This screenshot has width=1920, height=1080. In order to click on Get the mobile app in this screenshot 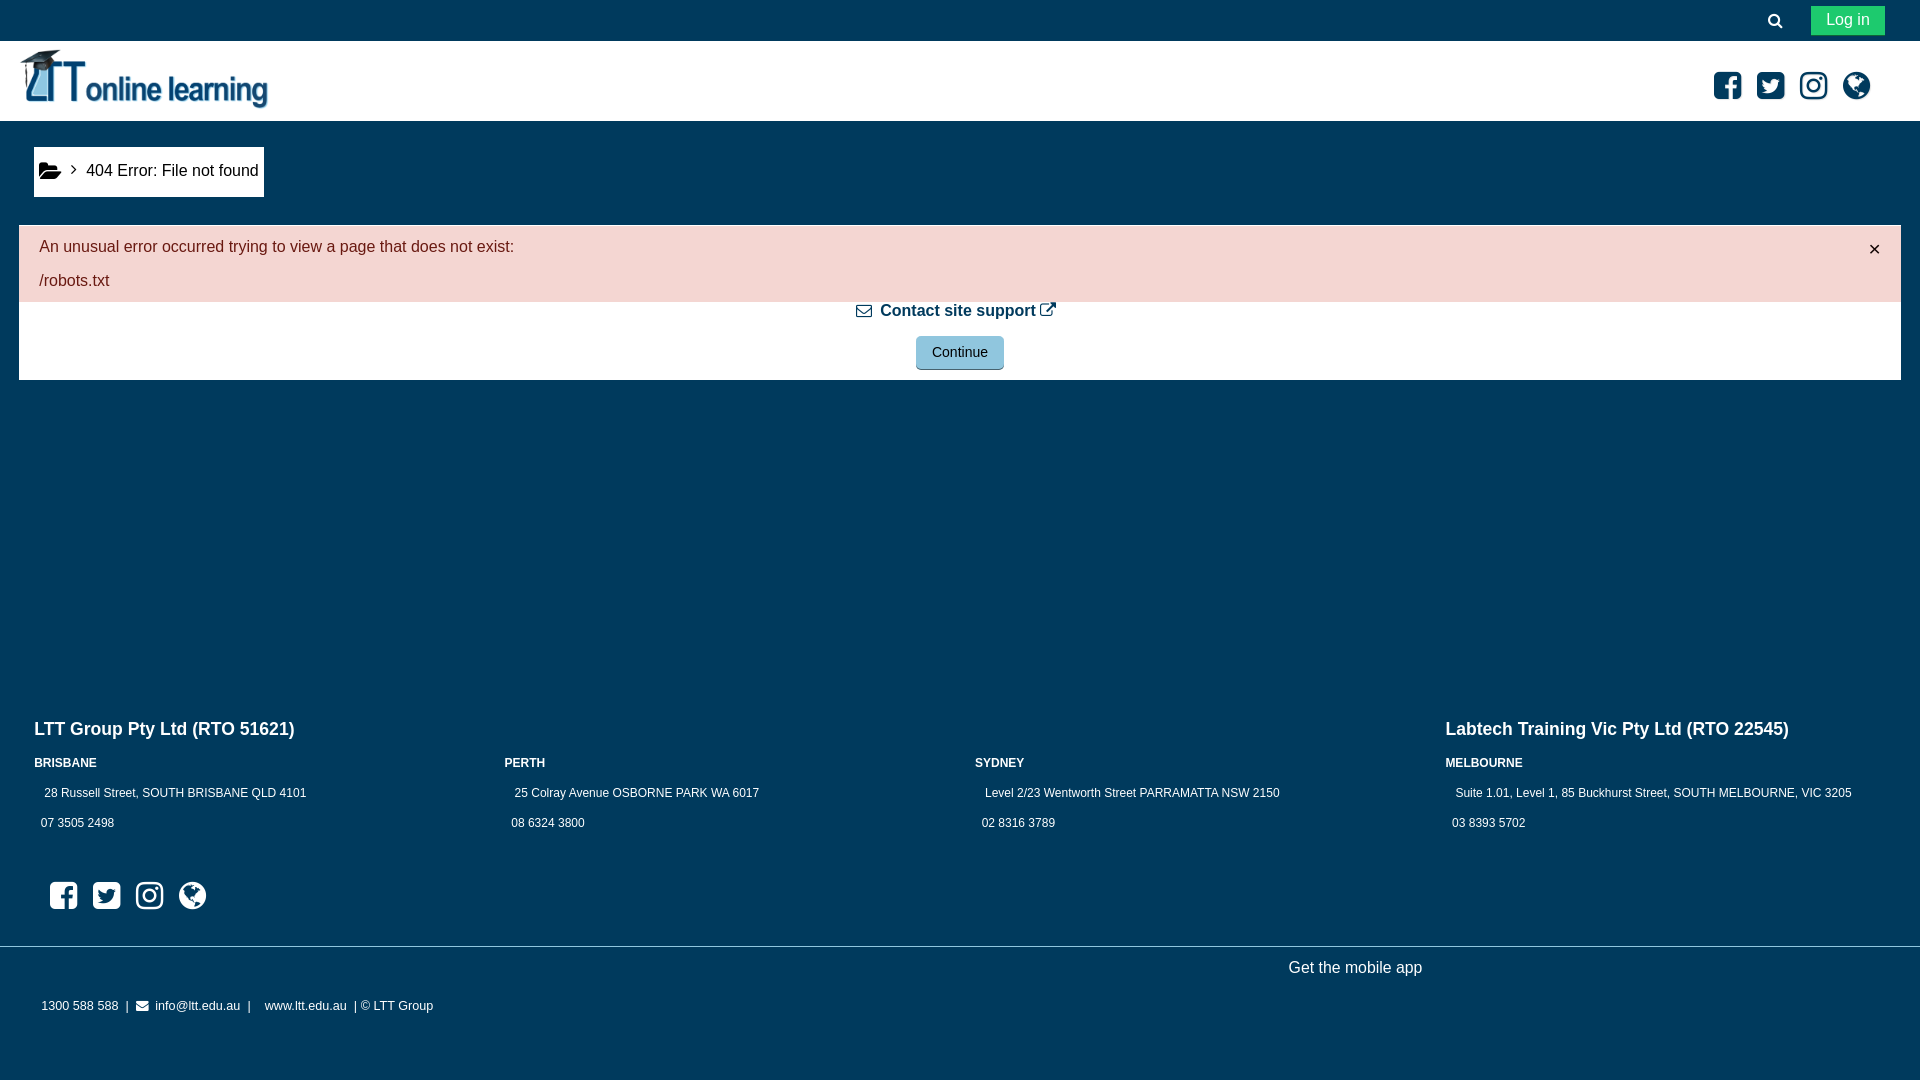, I will do `click(1356, 968)`.